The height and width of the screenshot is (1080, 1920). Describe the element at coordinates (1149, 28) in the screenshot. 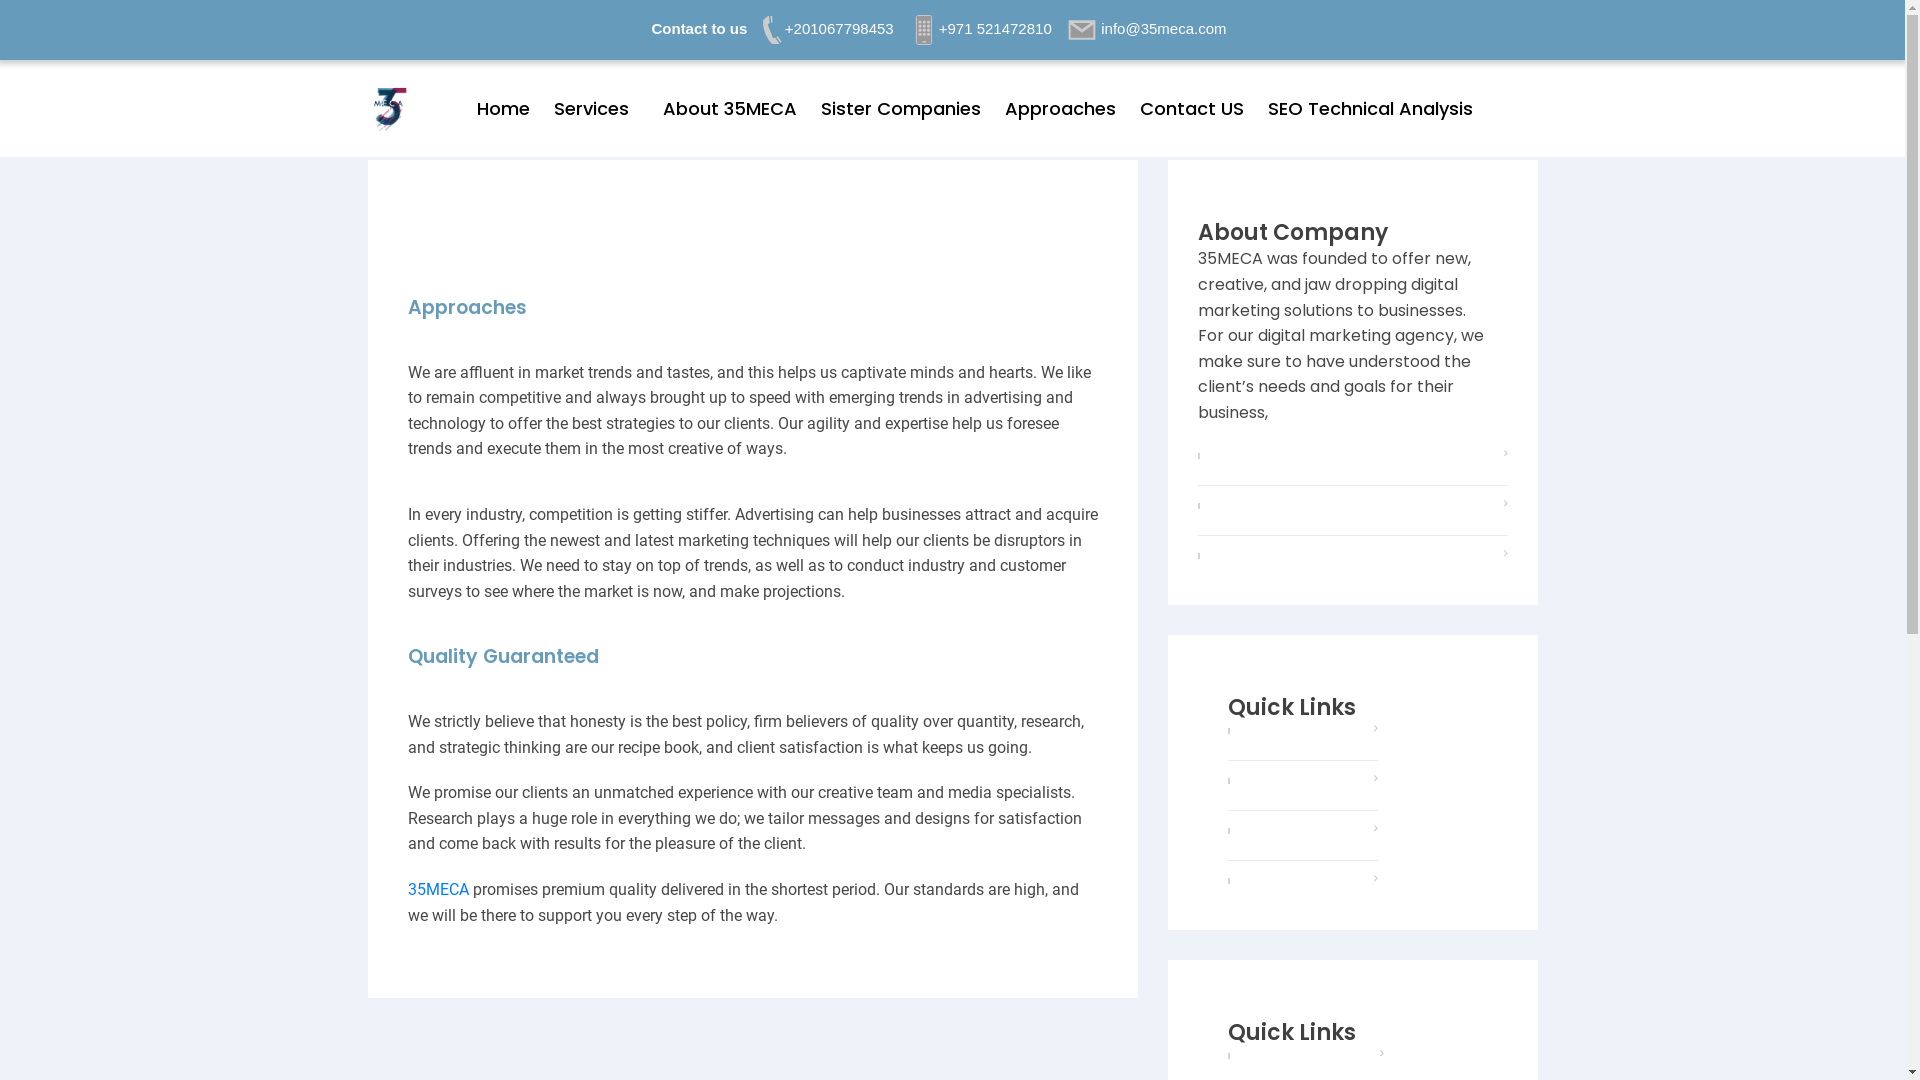

I see `info@35meca.com` at that location.